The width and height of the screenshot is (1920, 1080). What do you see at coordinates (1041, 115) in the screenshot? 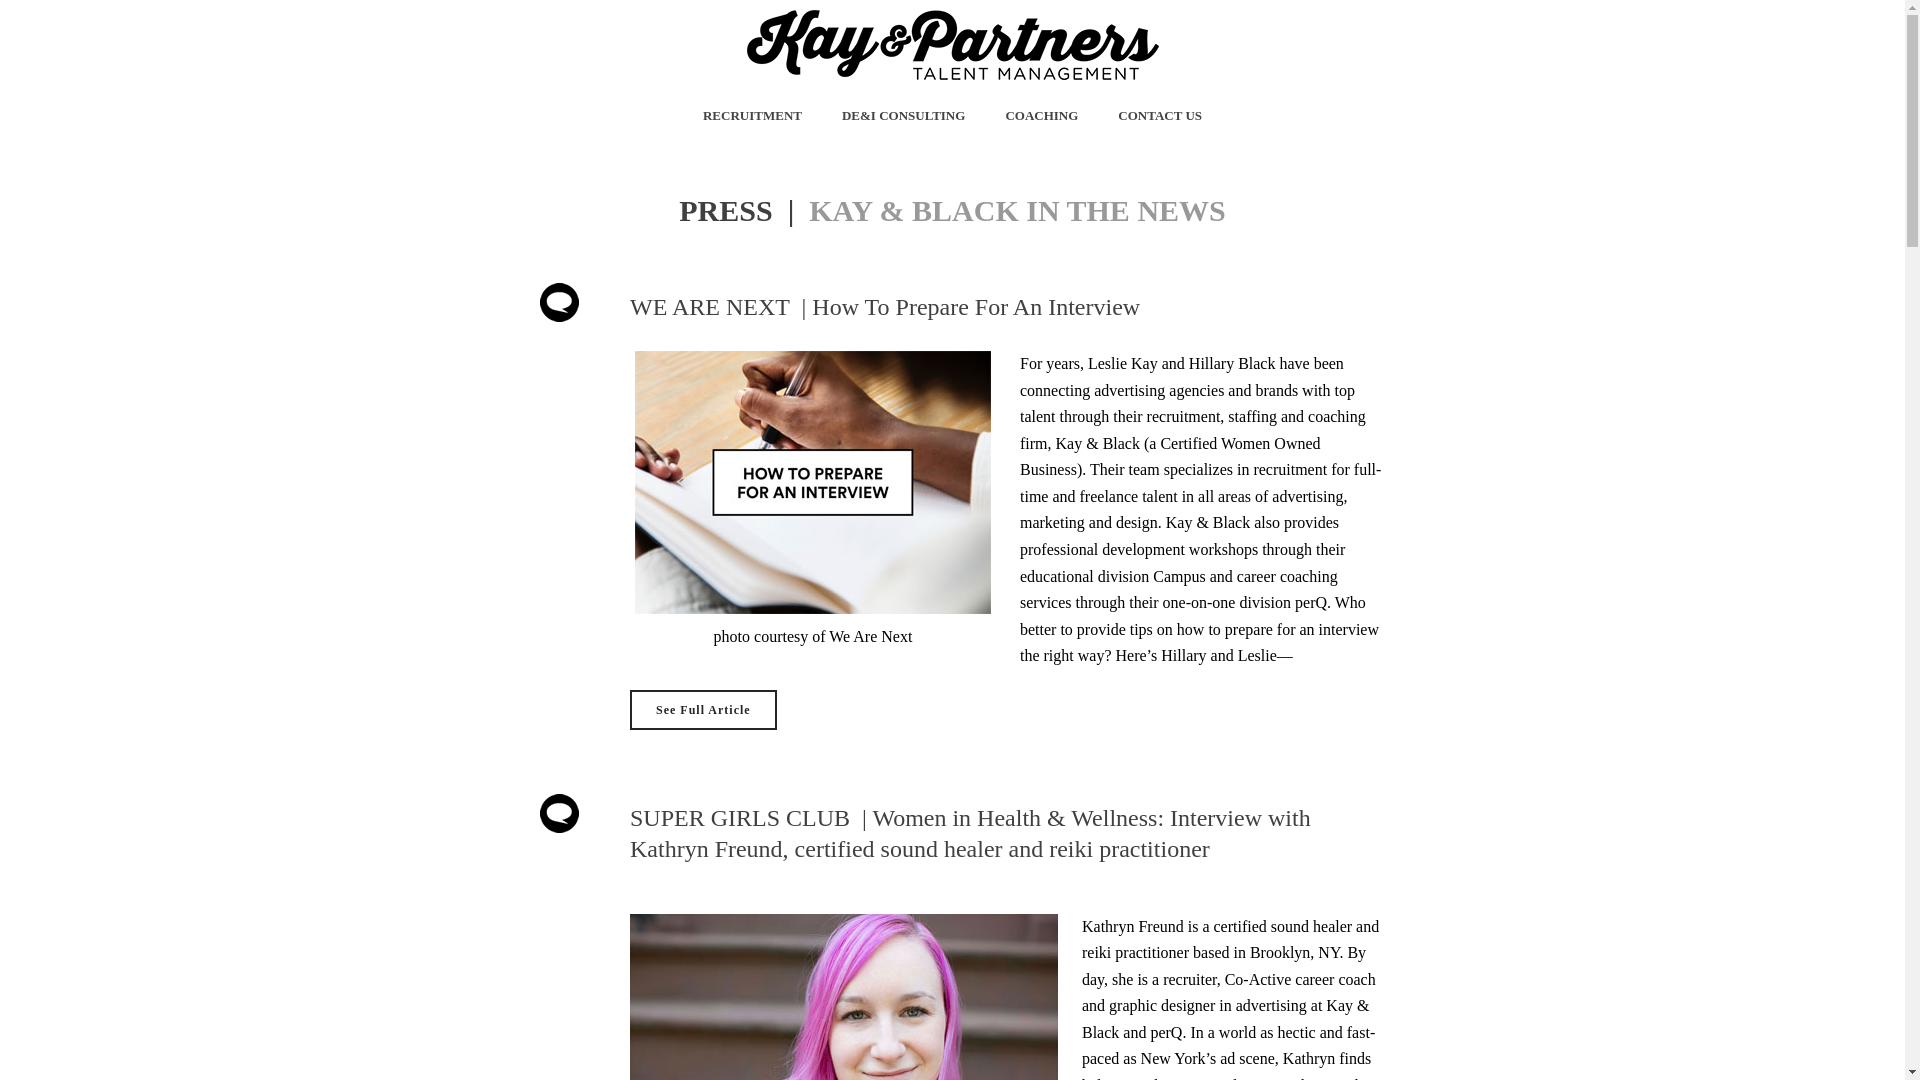
I see `COACHING` at bounding box center [1041, 115].